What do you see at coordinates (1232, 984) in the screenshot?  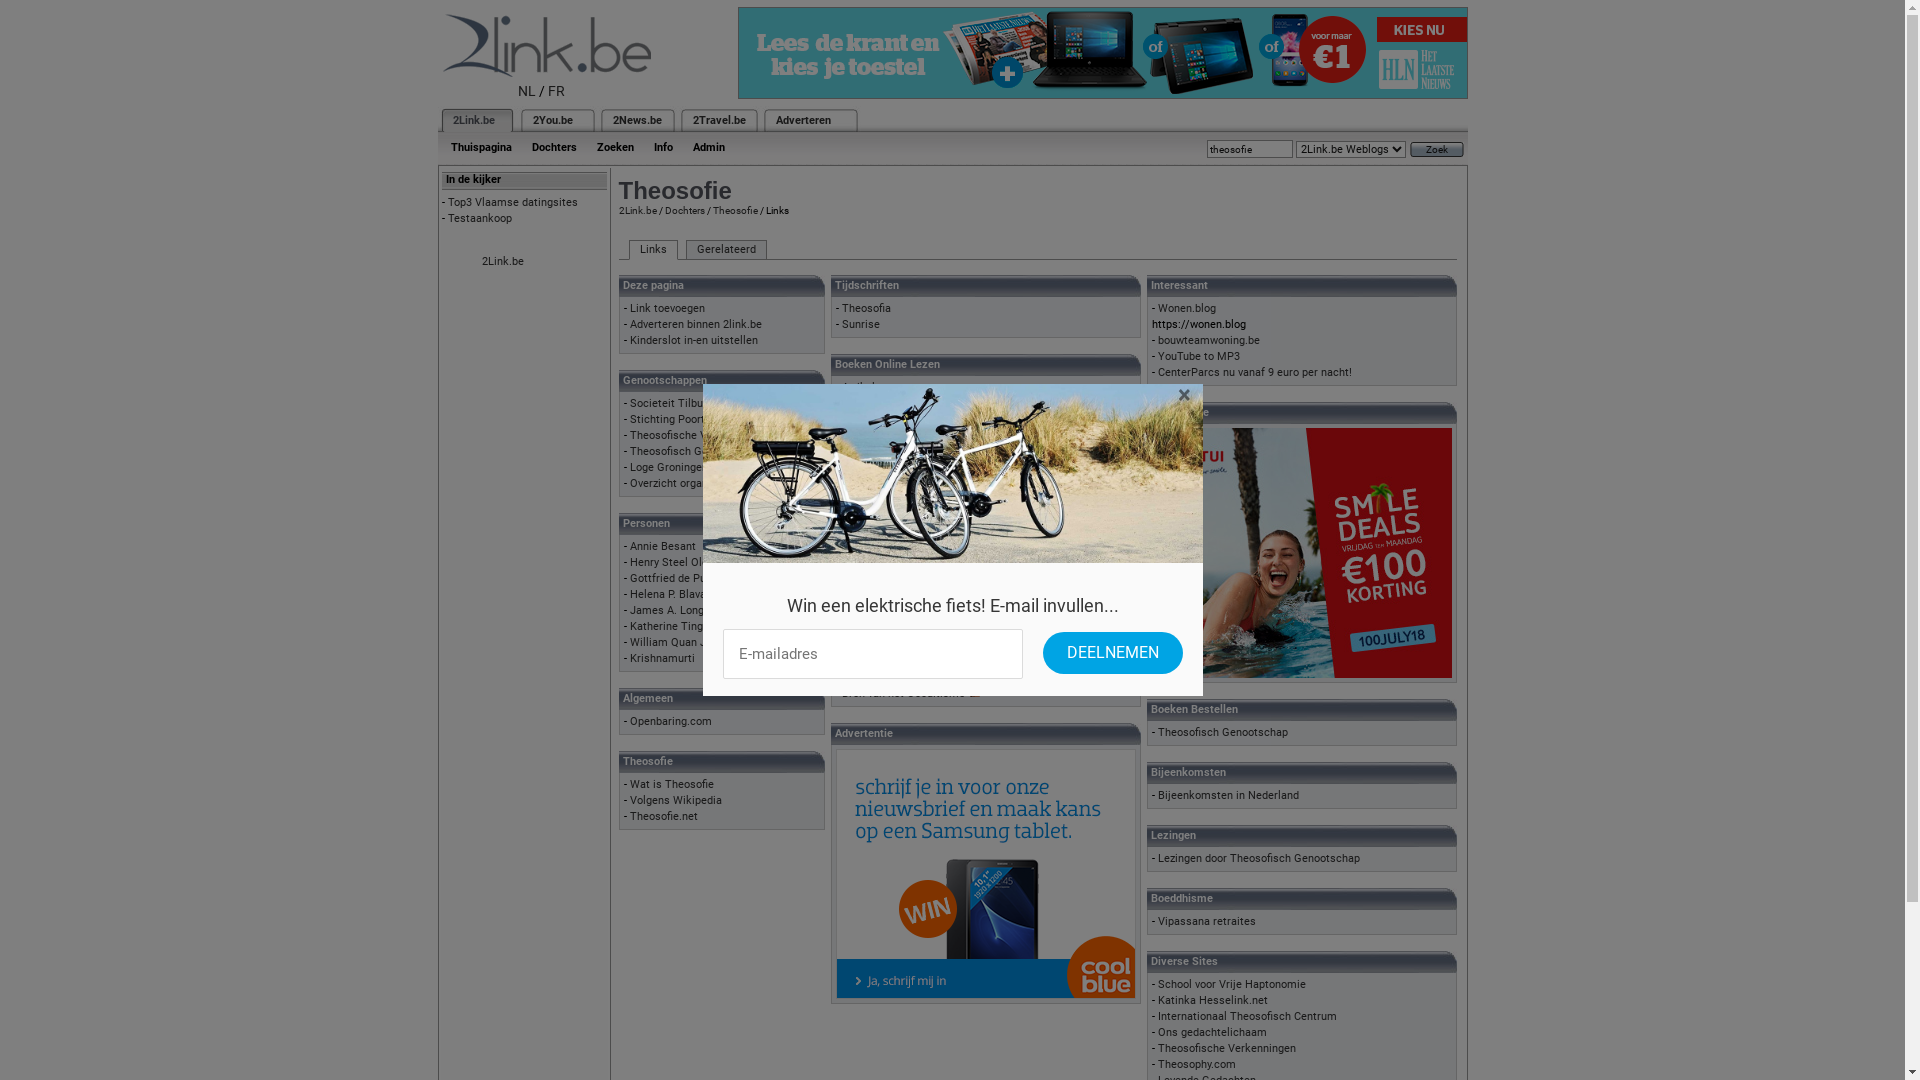 I see `School voor Vrije Haptonomie` at bounding box center [1232, 984].